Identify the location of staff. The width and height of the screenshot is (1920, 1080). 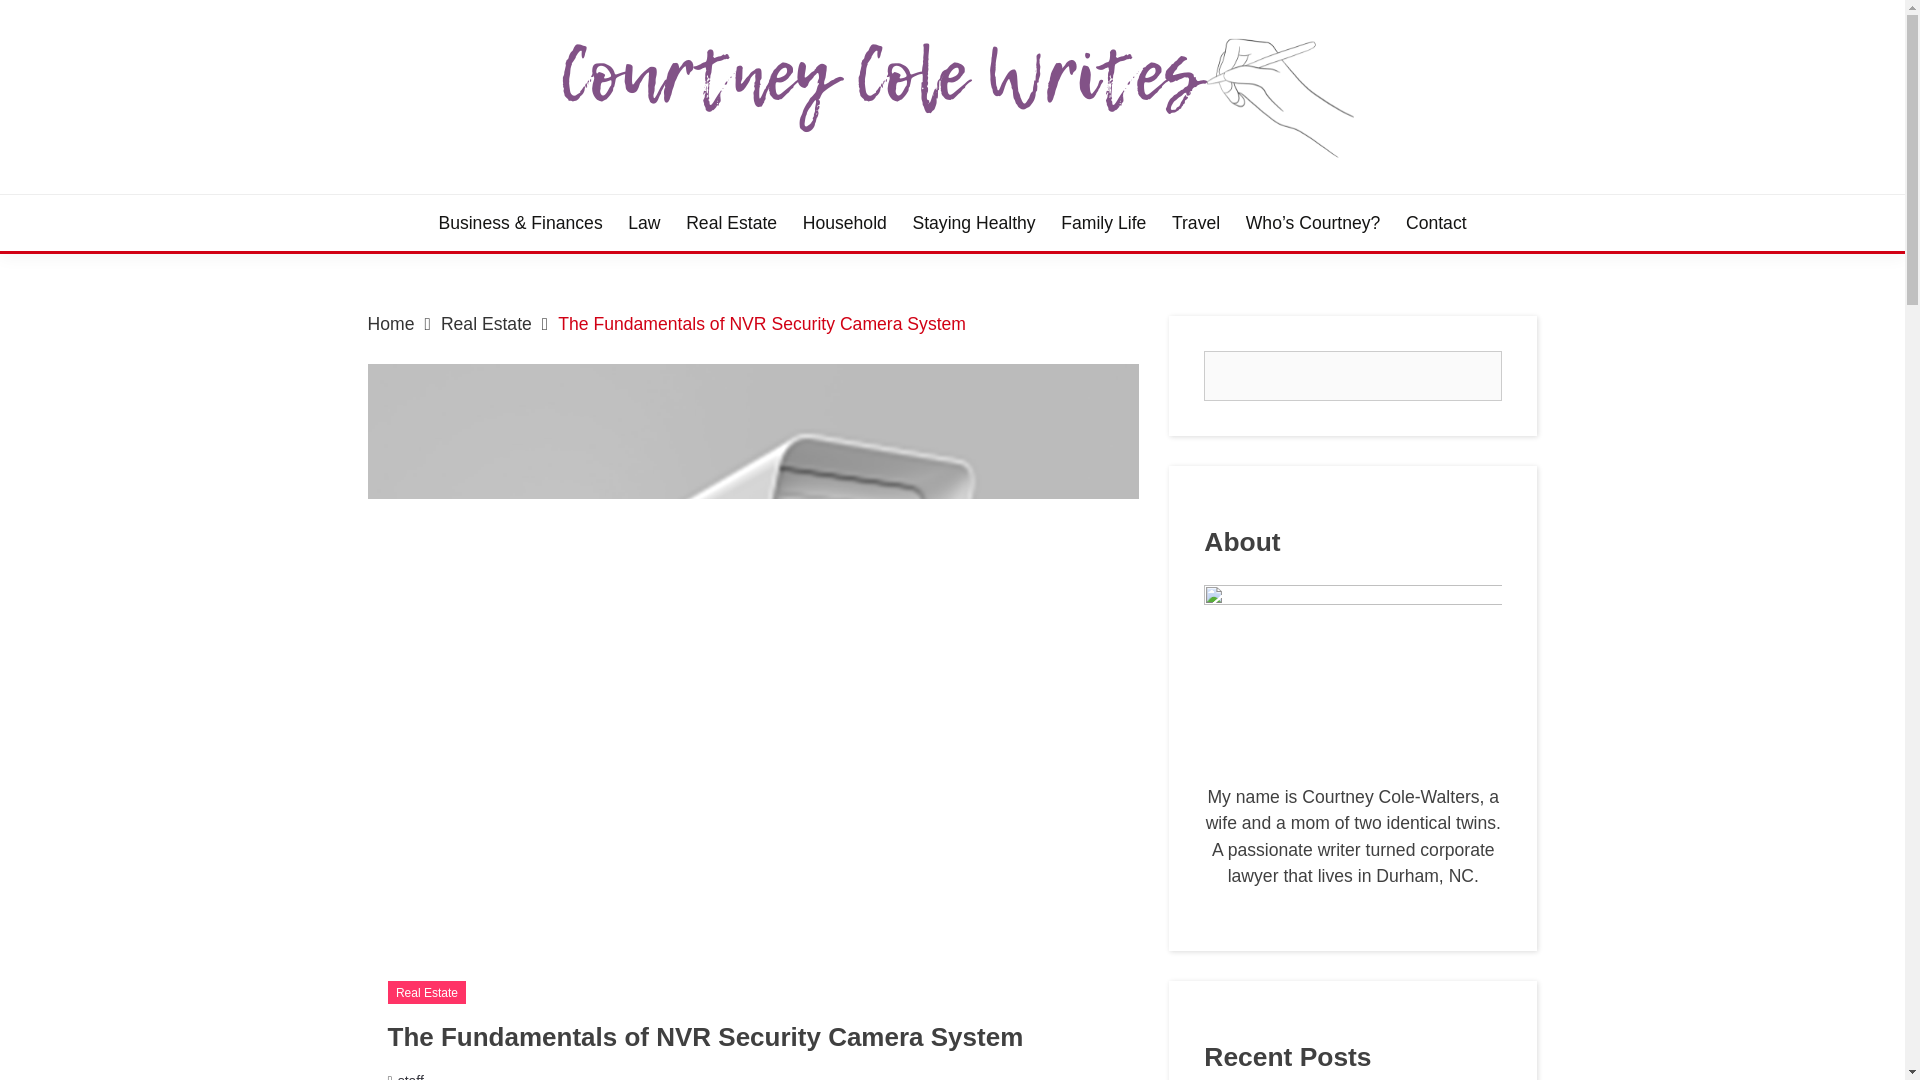
(410, 1076).